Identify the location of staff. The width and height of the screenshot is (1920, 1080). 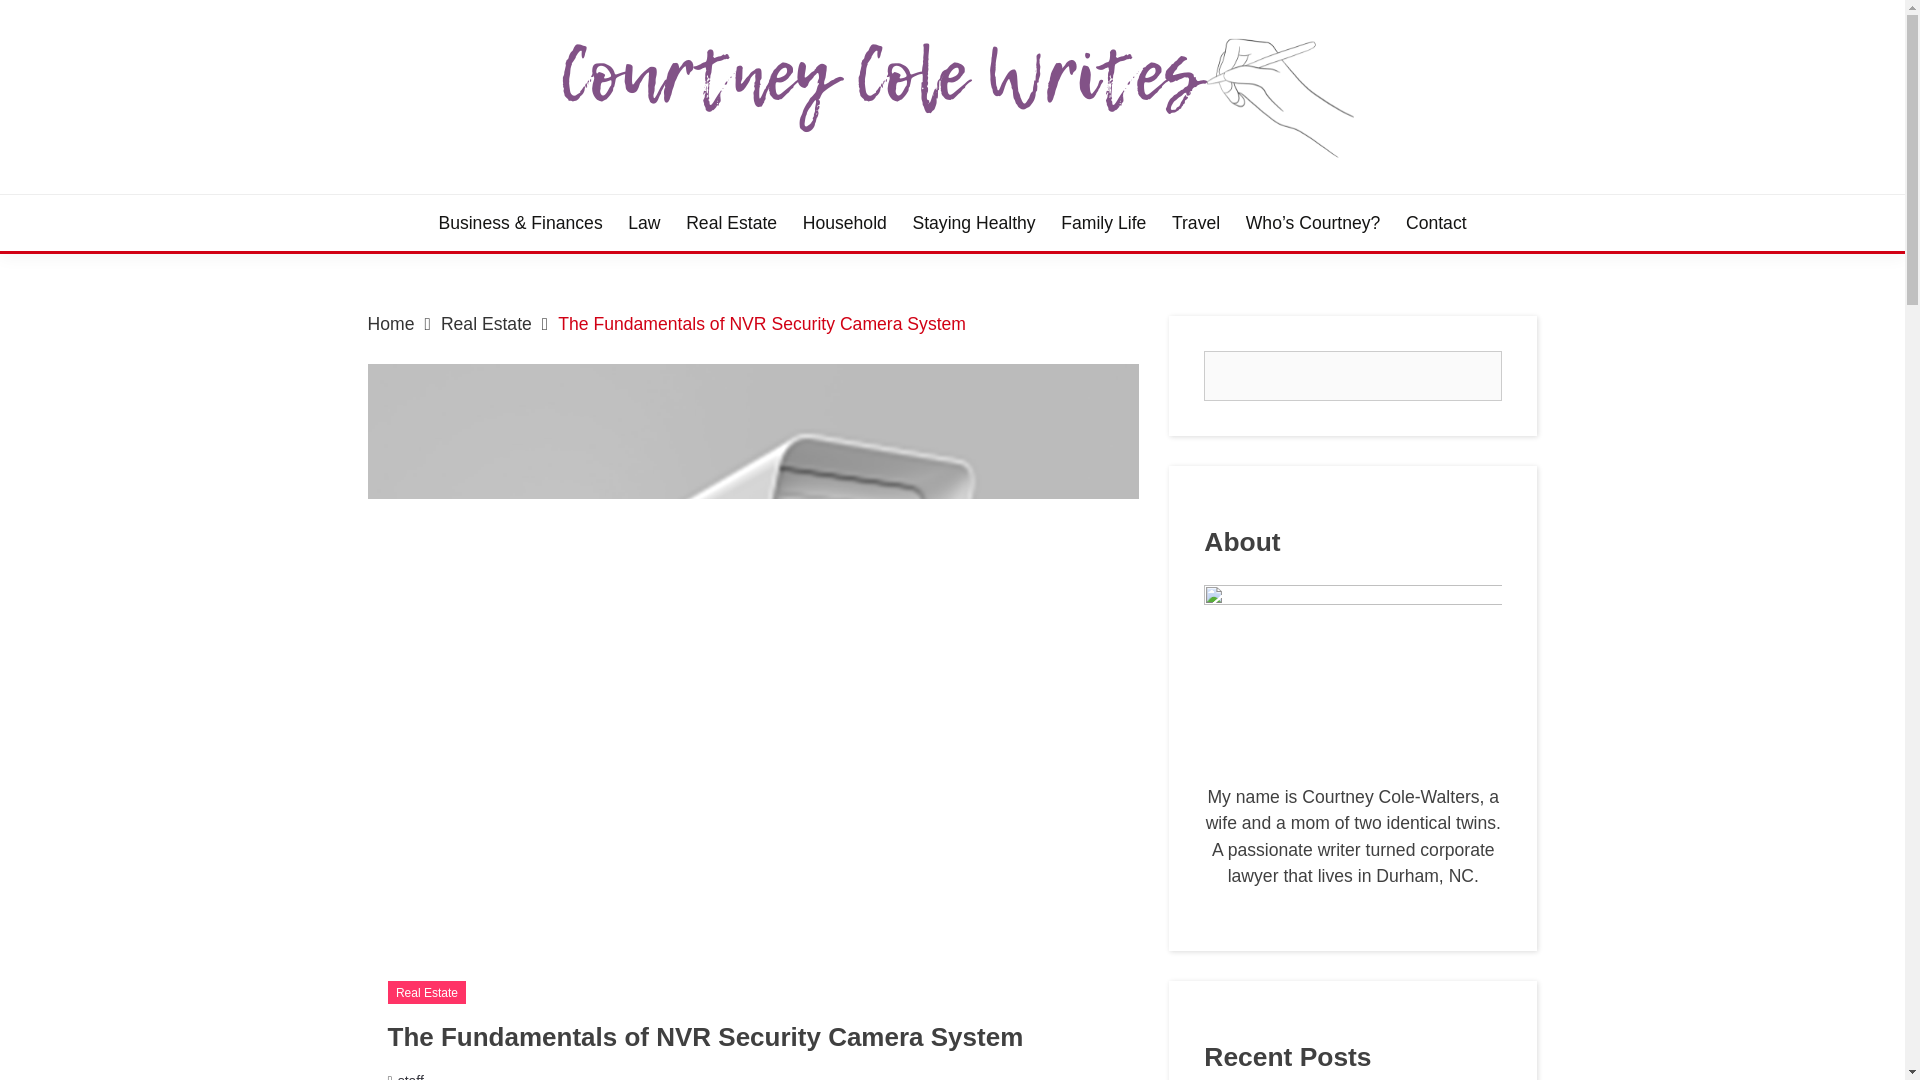
(410, 1076).